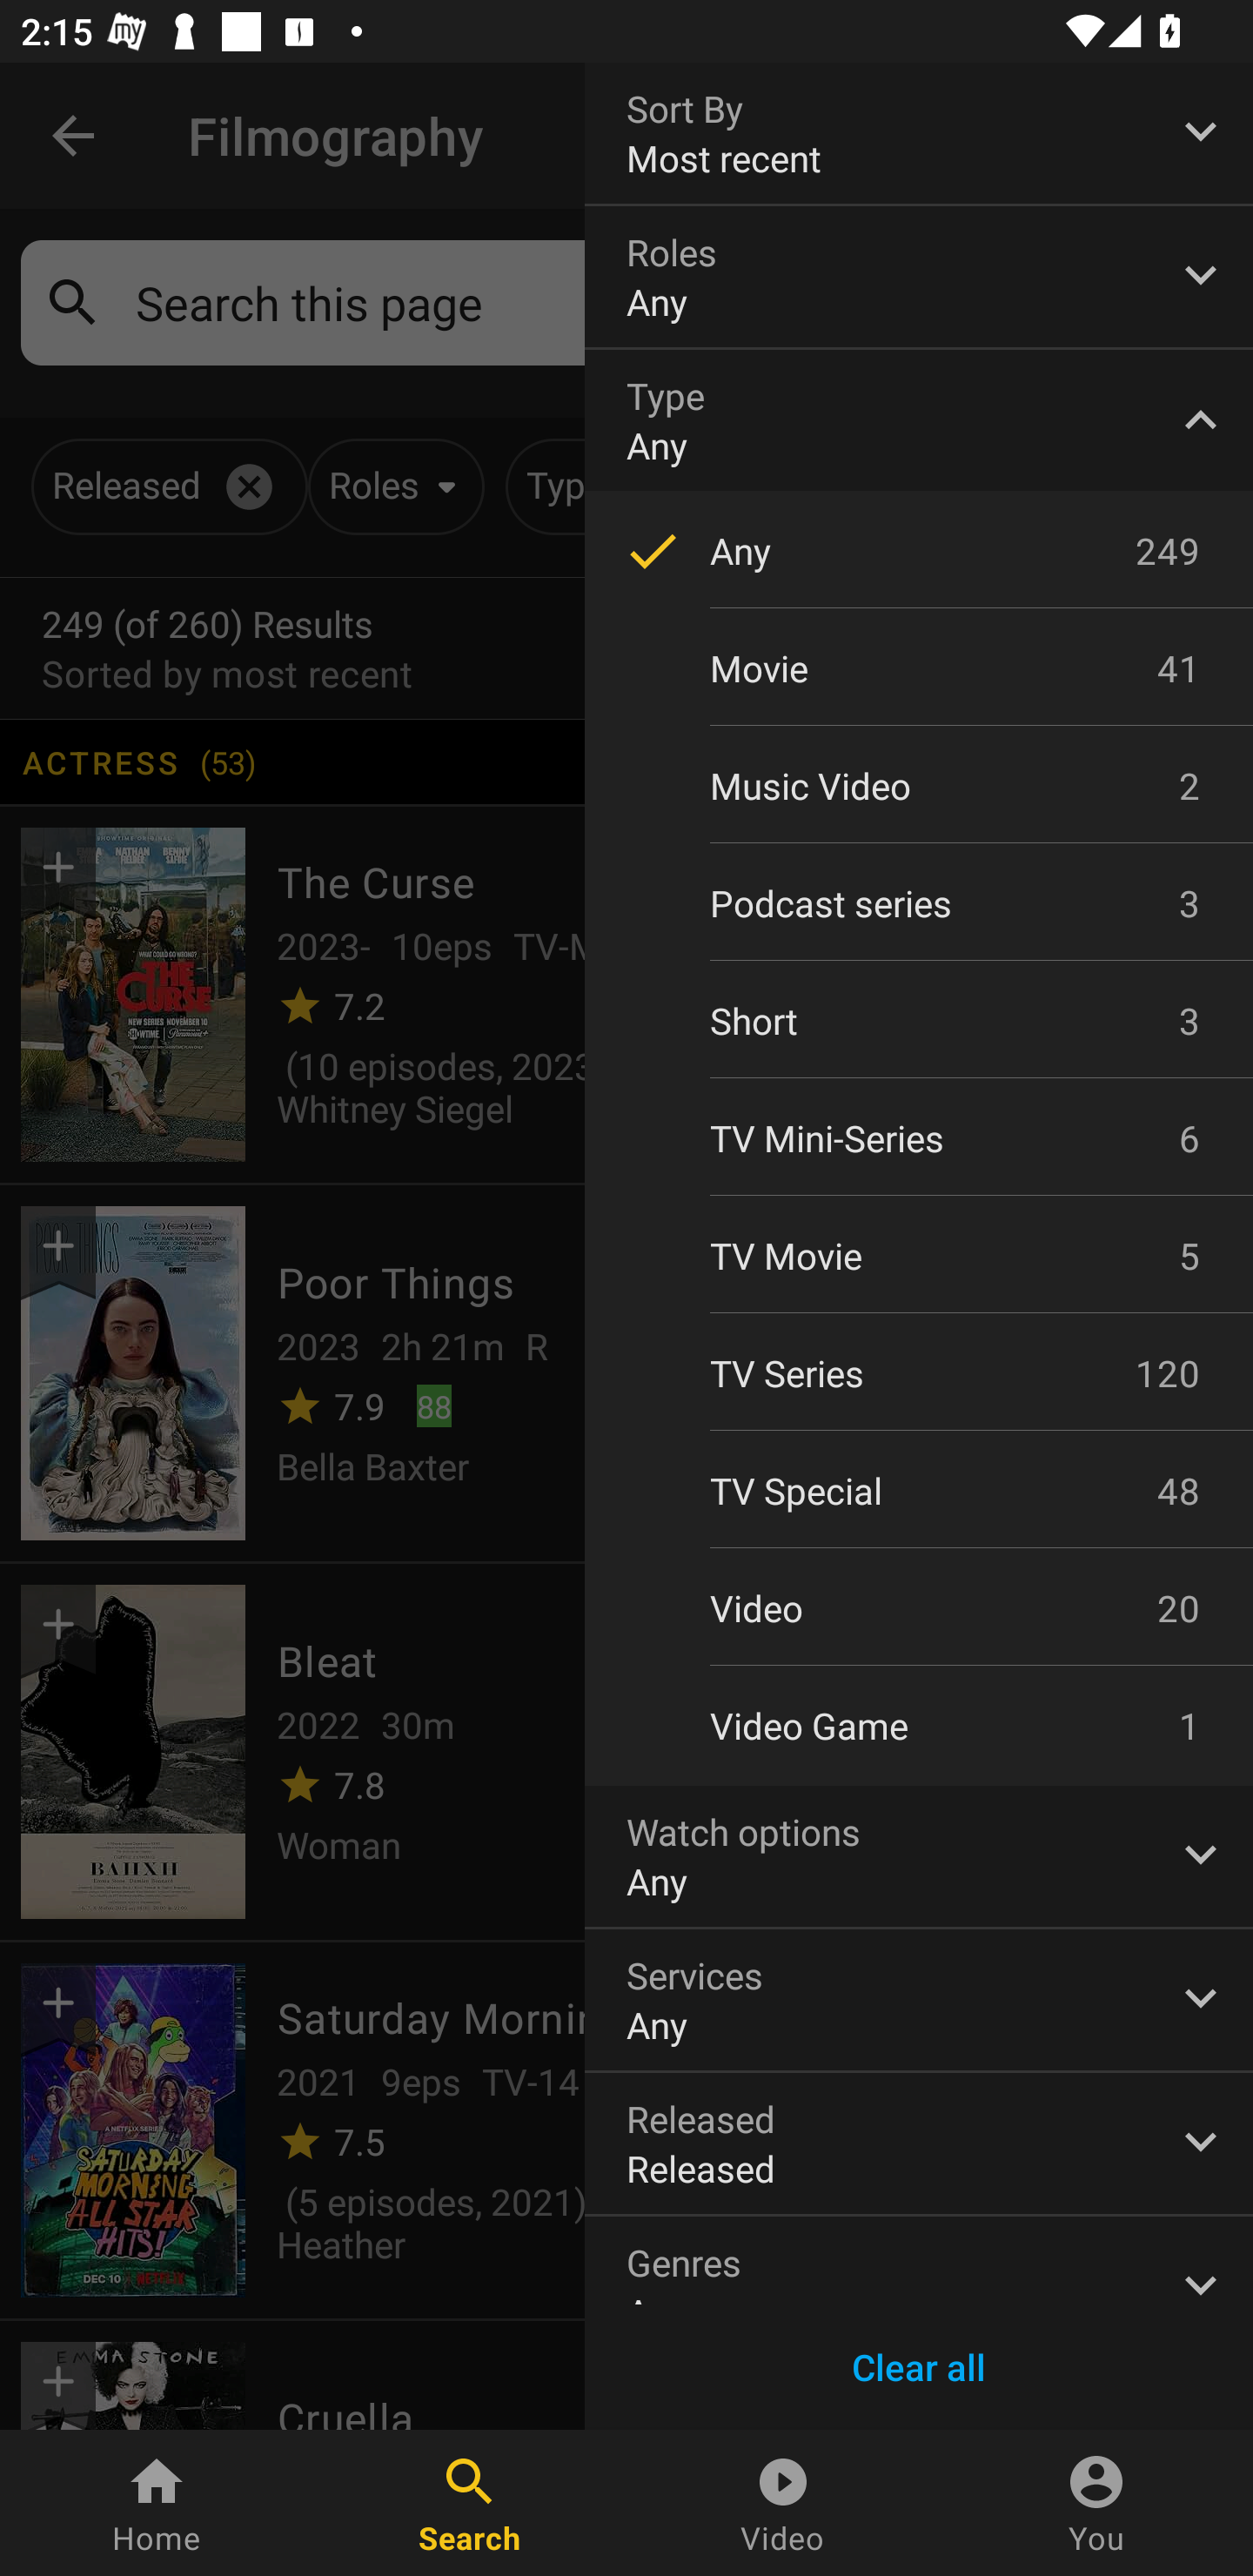  I want to click on TV Mini-Series 6, so click(919, 1138).